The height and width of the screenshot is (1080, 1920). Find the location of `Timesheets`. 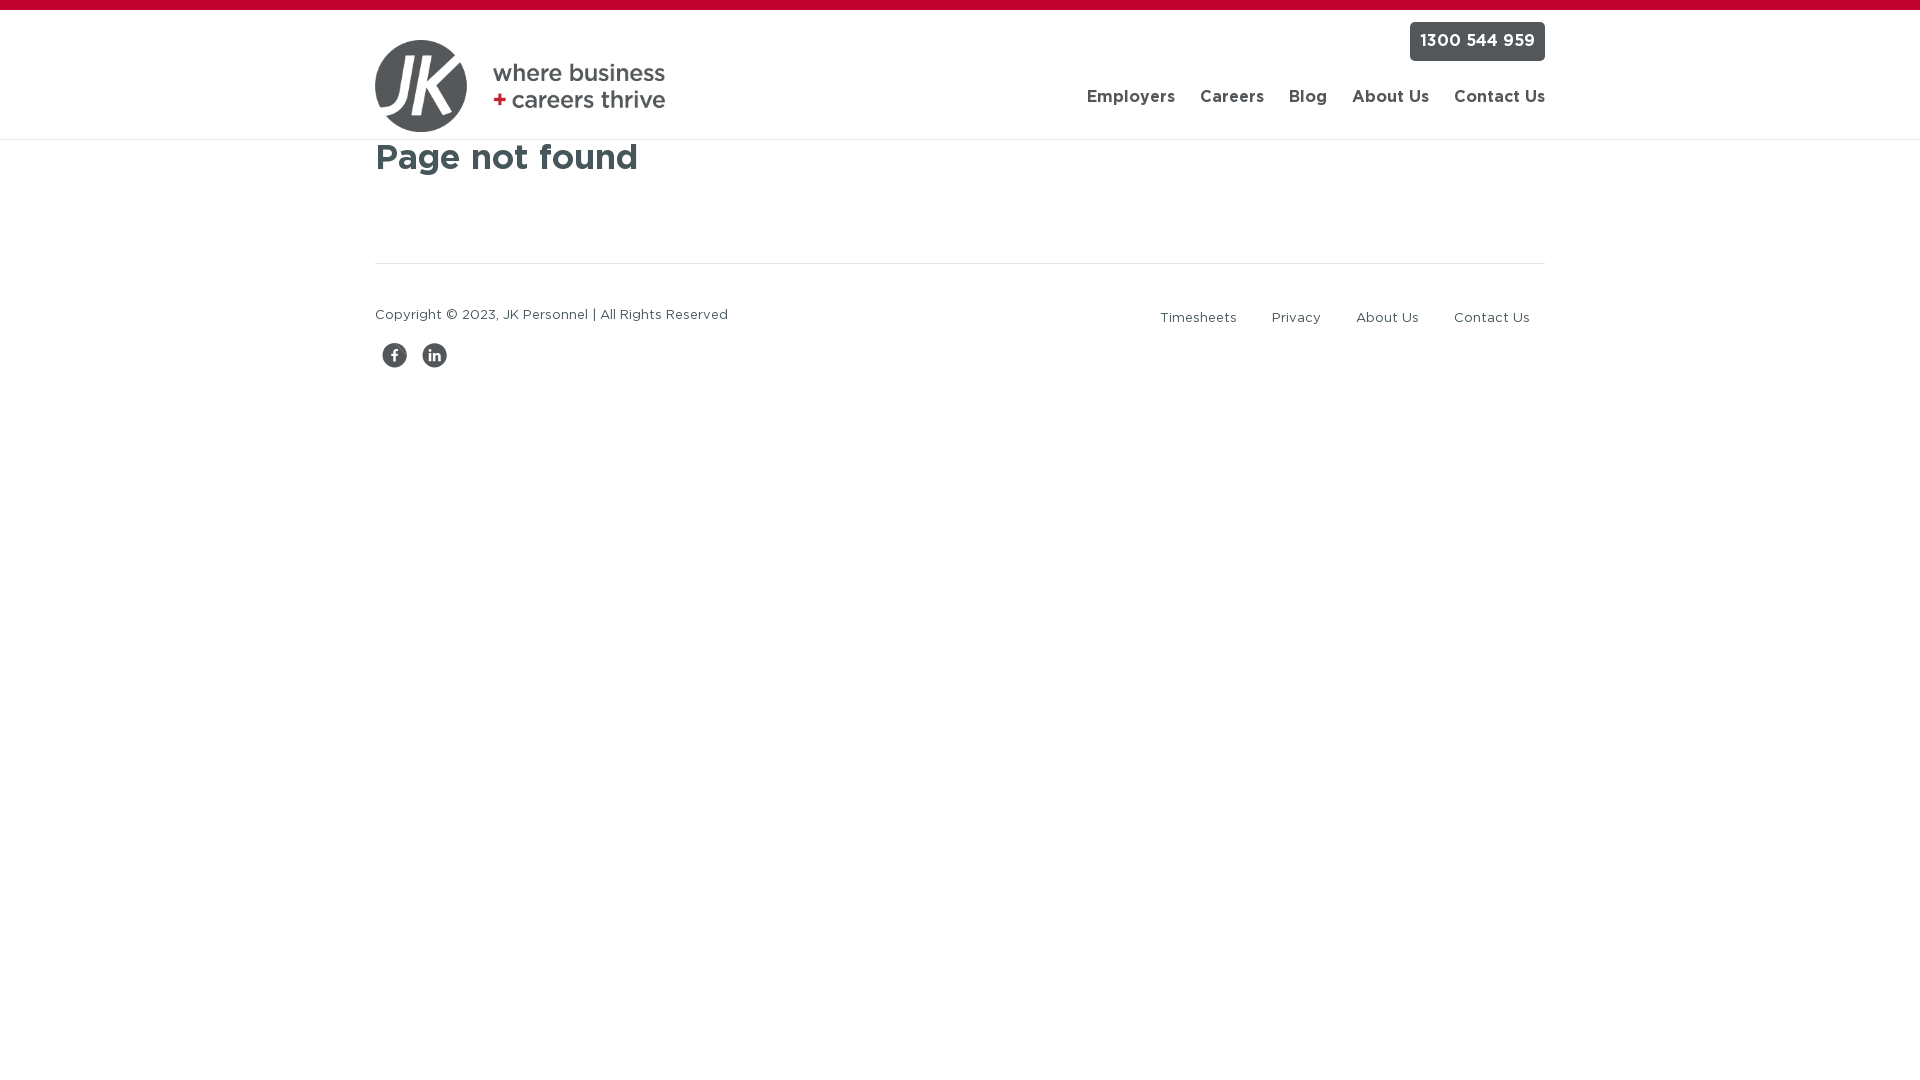

Timesheets is located at coordinates (1198, 319).